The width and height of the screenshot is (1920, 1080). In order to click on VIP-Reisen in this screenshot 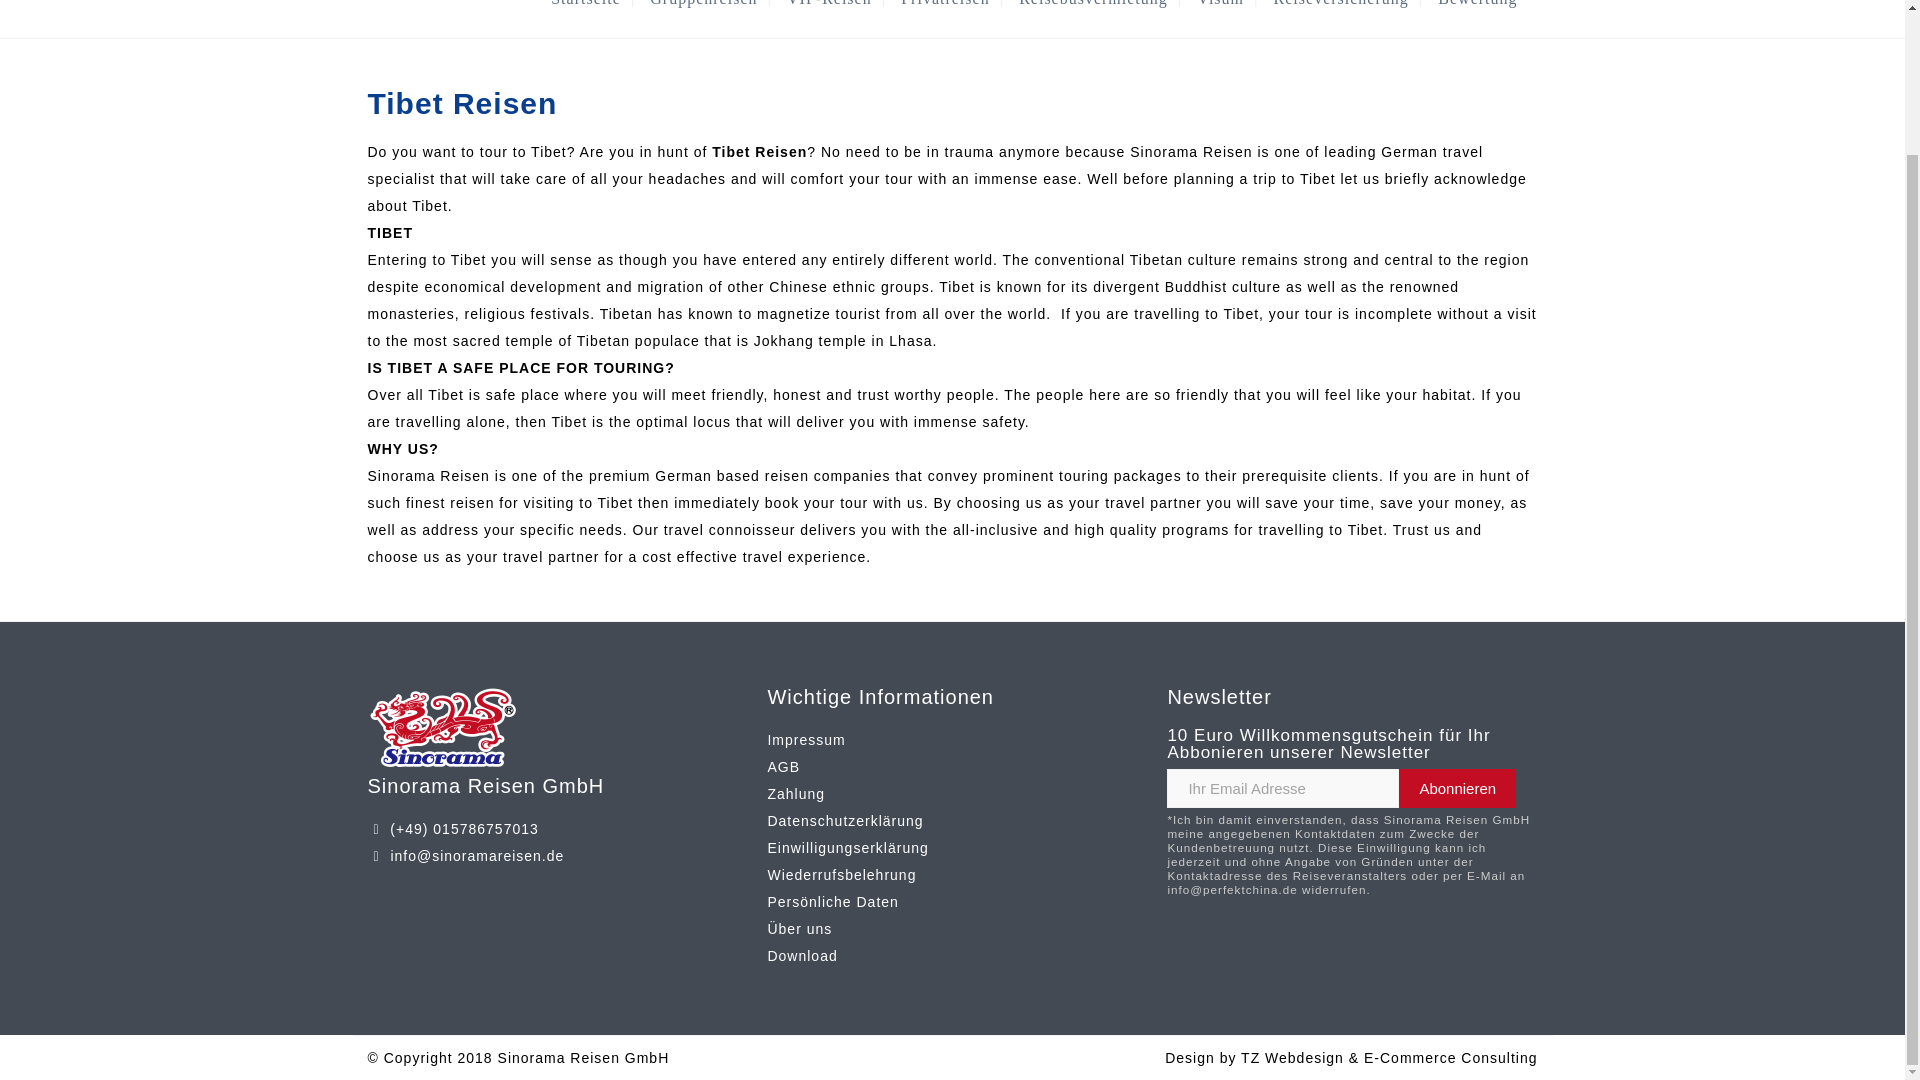, I will do `click(829, 3)`.